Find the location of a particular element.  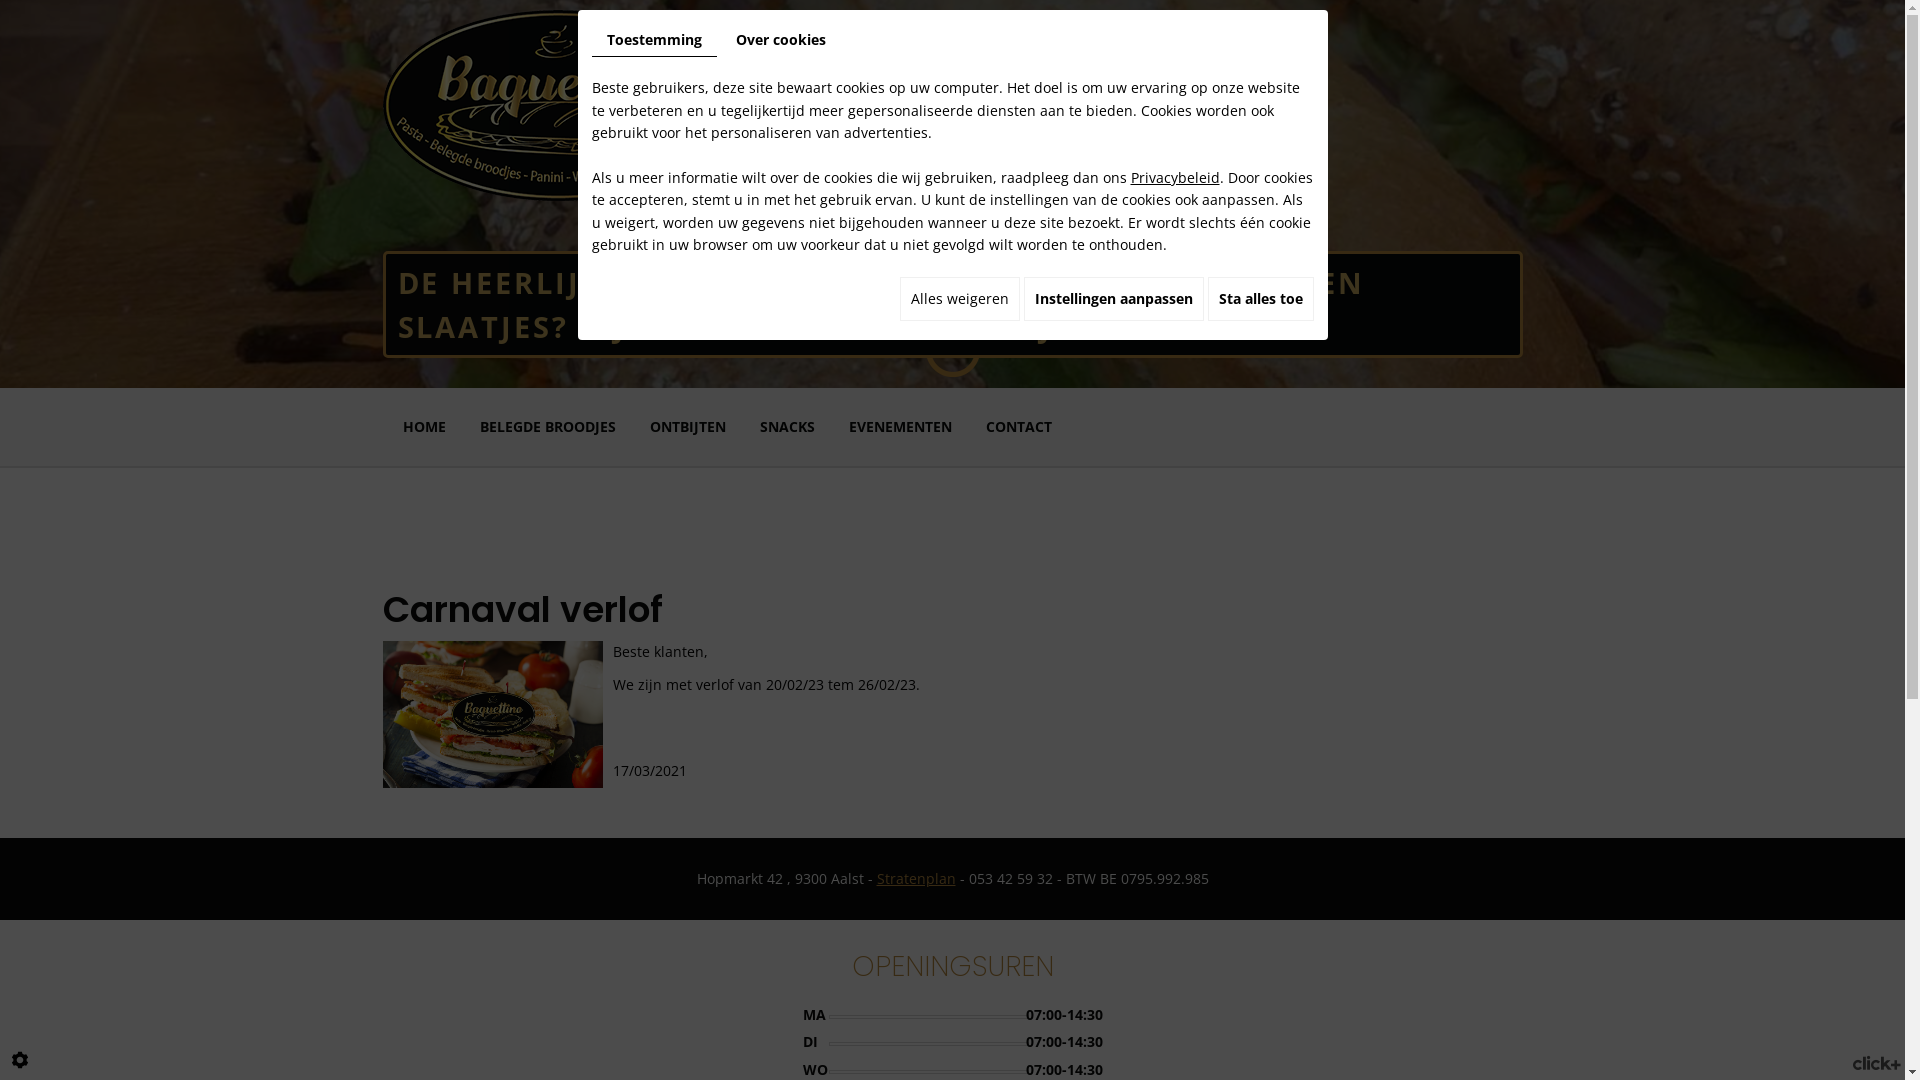

Alles weigeren is located at coordinates (960, 299).